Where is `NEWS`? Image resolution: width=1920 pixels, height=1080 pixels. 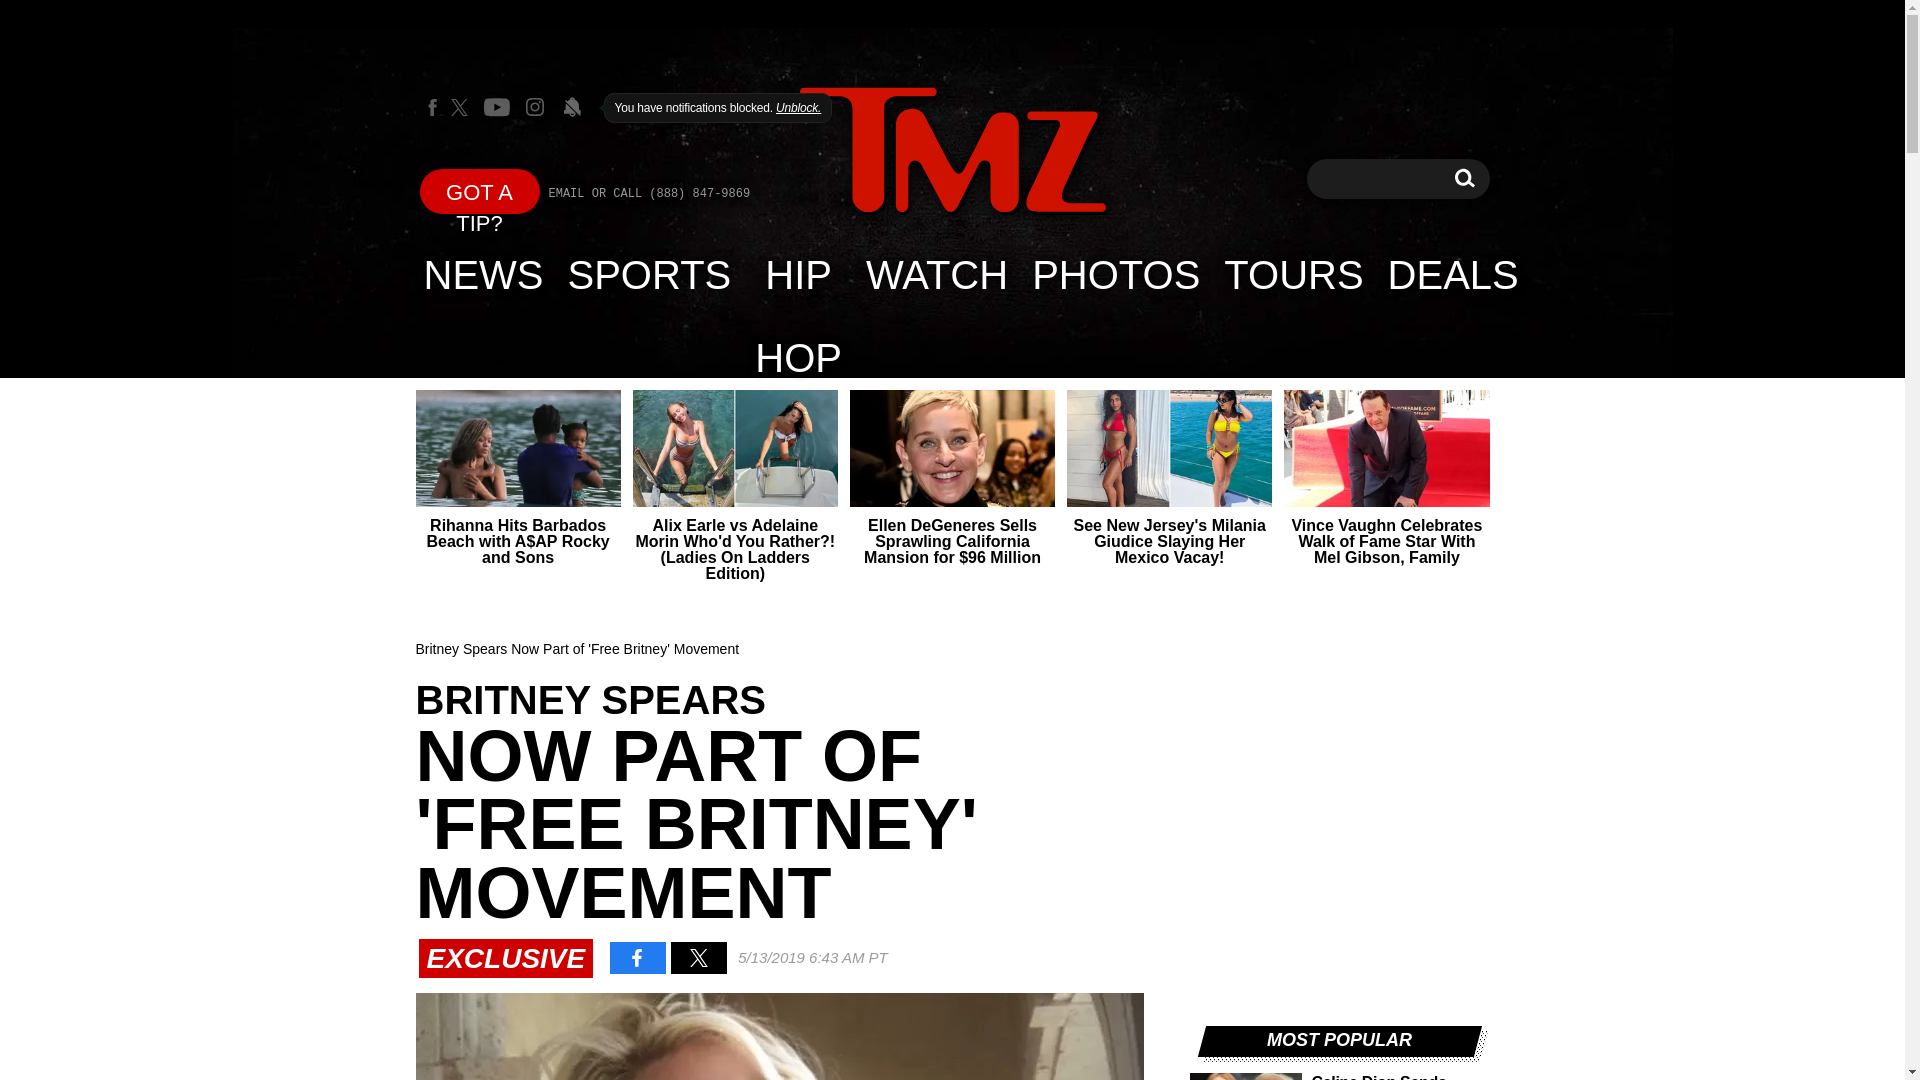
NEWS is located at coordinates (936, 274).